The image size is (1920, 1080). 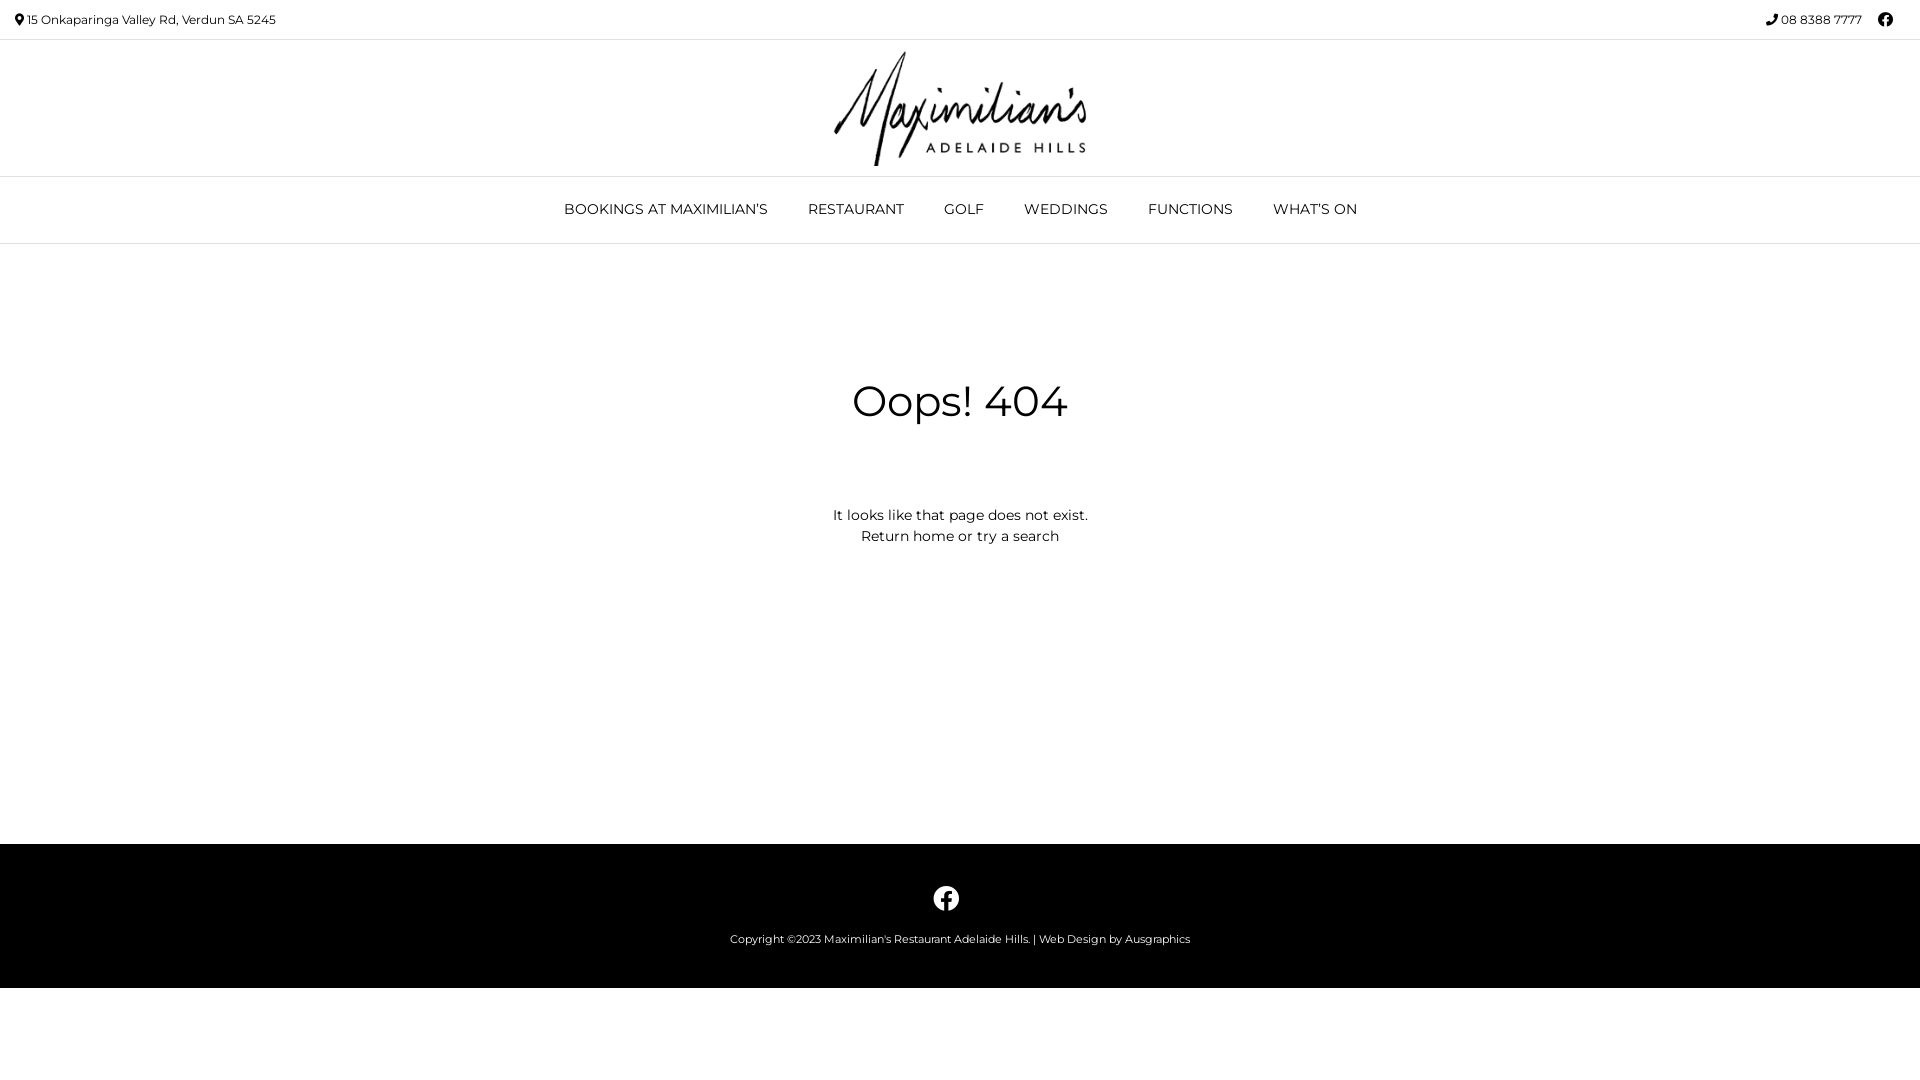 I want to click on Find Us on Facebook, so click(x=946, y=898).